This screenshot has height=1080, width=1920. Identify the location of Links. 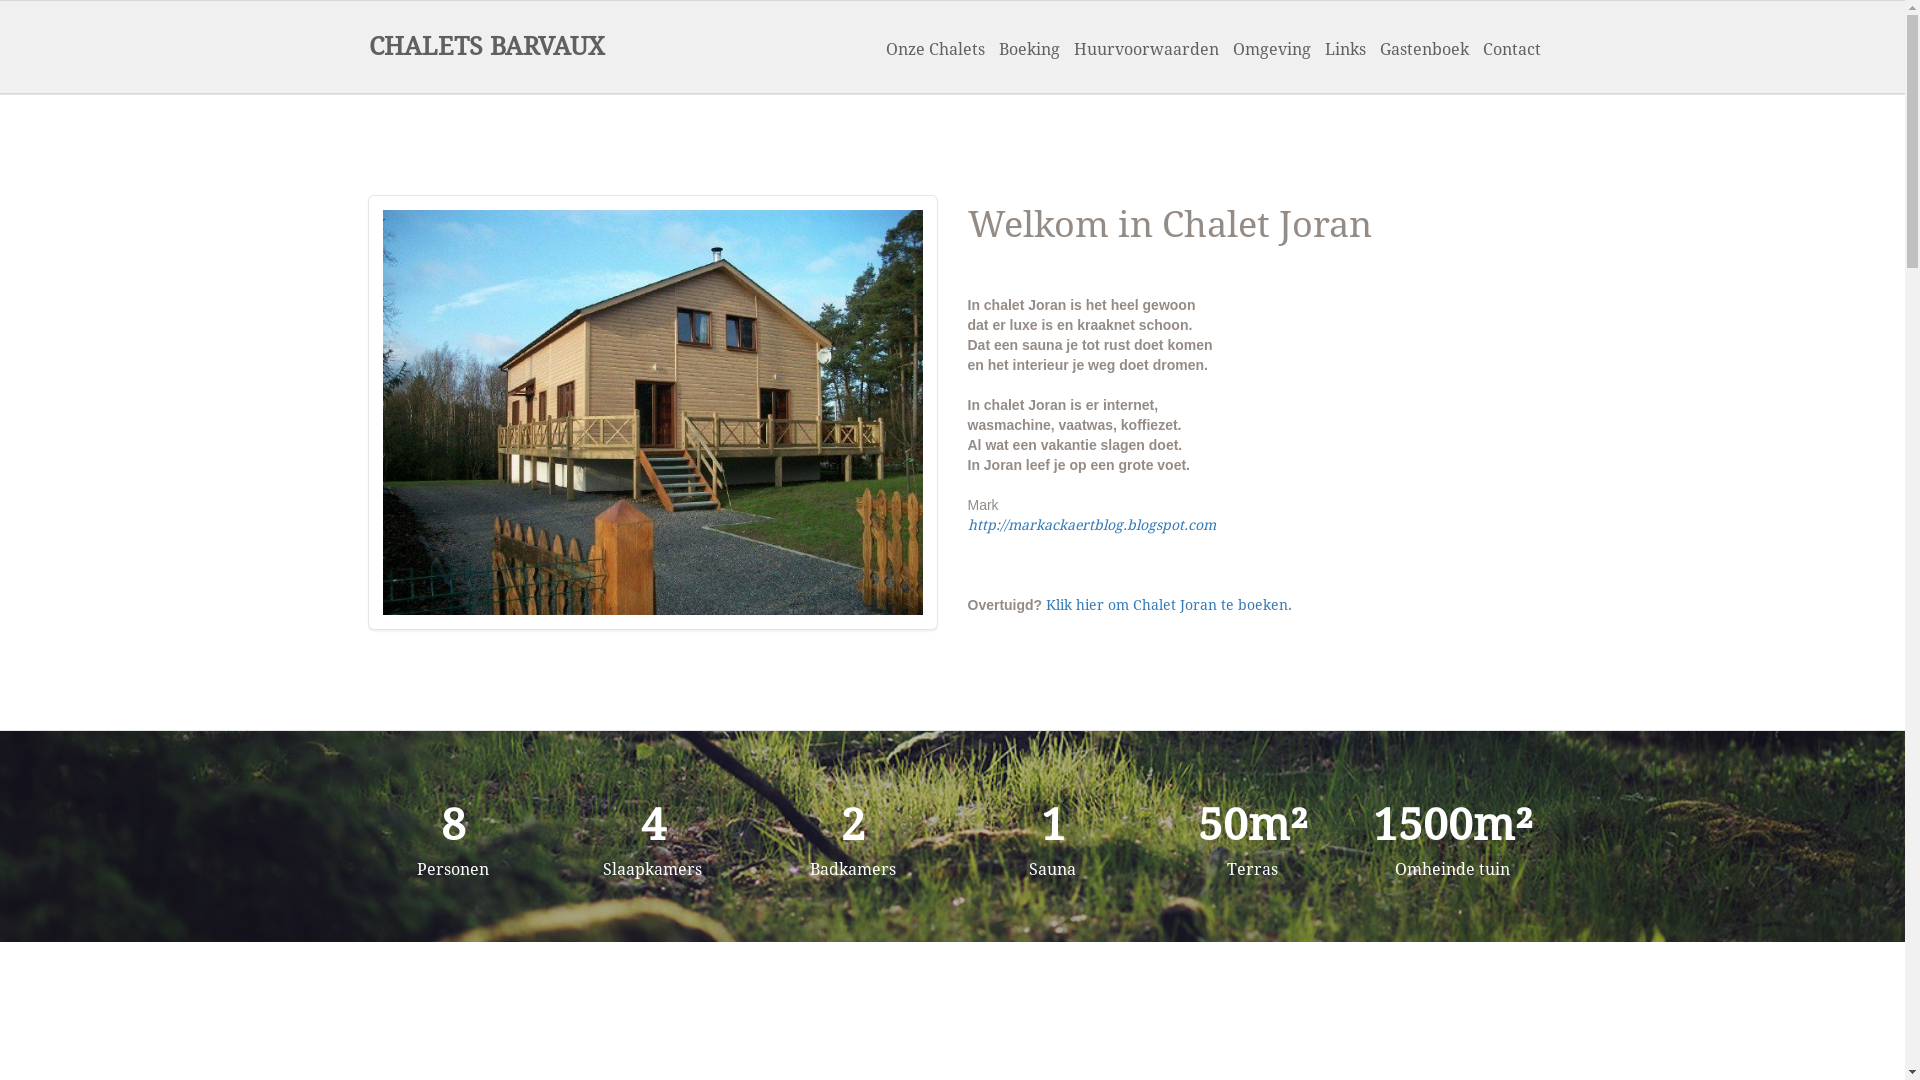
(1346, 50).